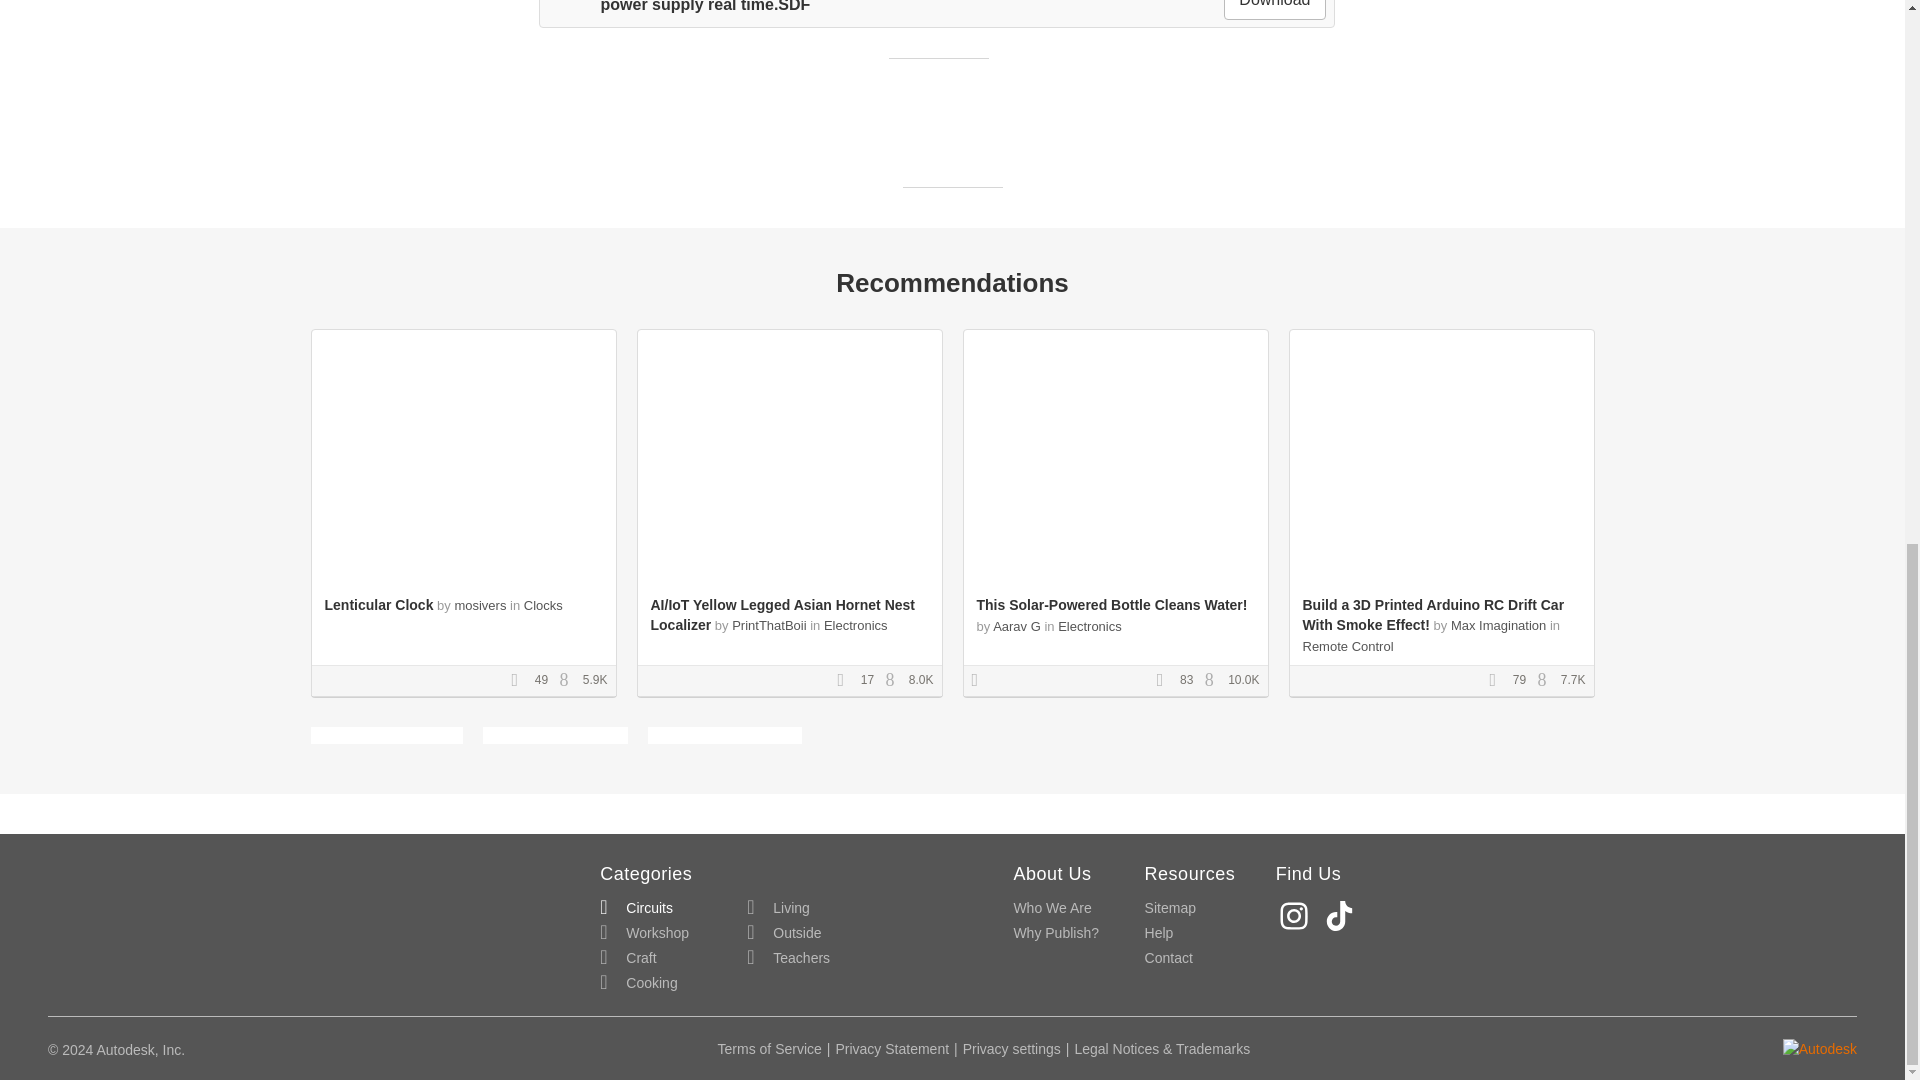  What do you see at coordinates (480, 606) in the screenshot?
I see `mosivers` at bounding box center [480, 606].